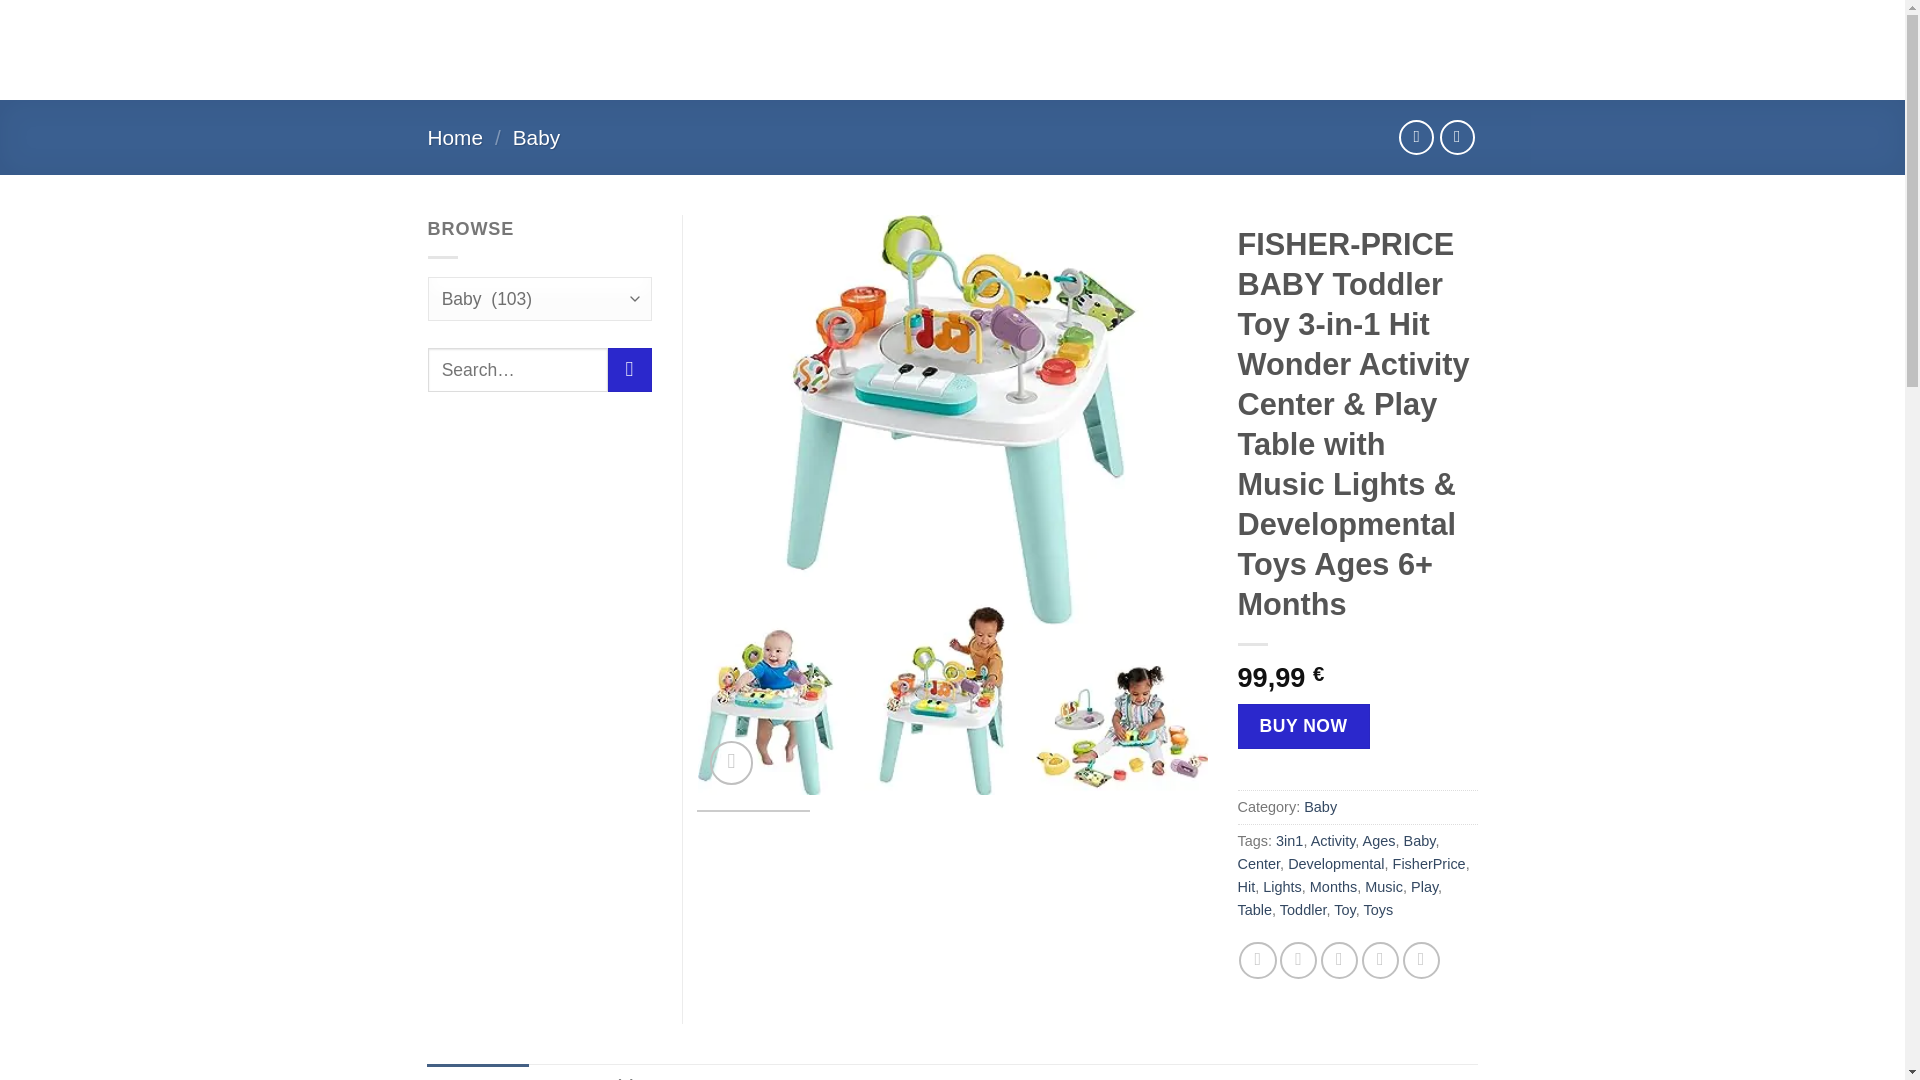  Describe the element at coordinates (1285, 50) in the screenshot. I see `LOGIN` at that location.